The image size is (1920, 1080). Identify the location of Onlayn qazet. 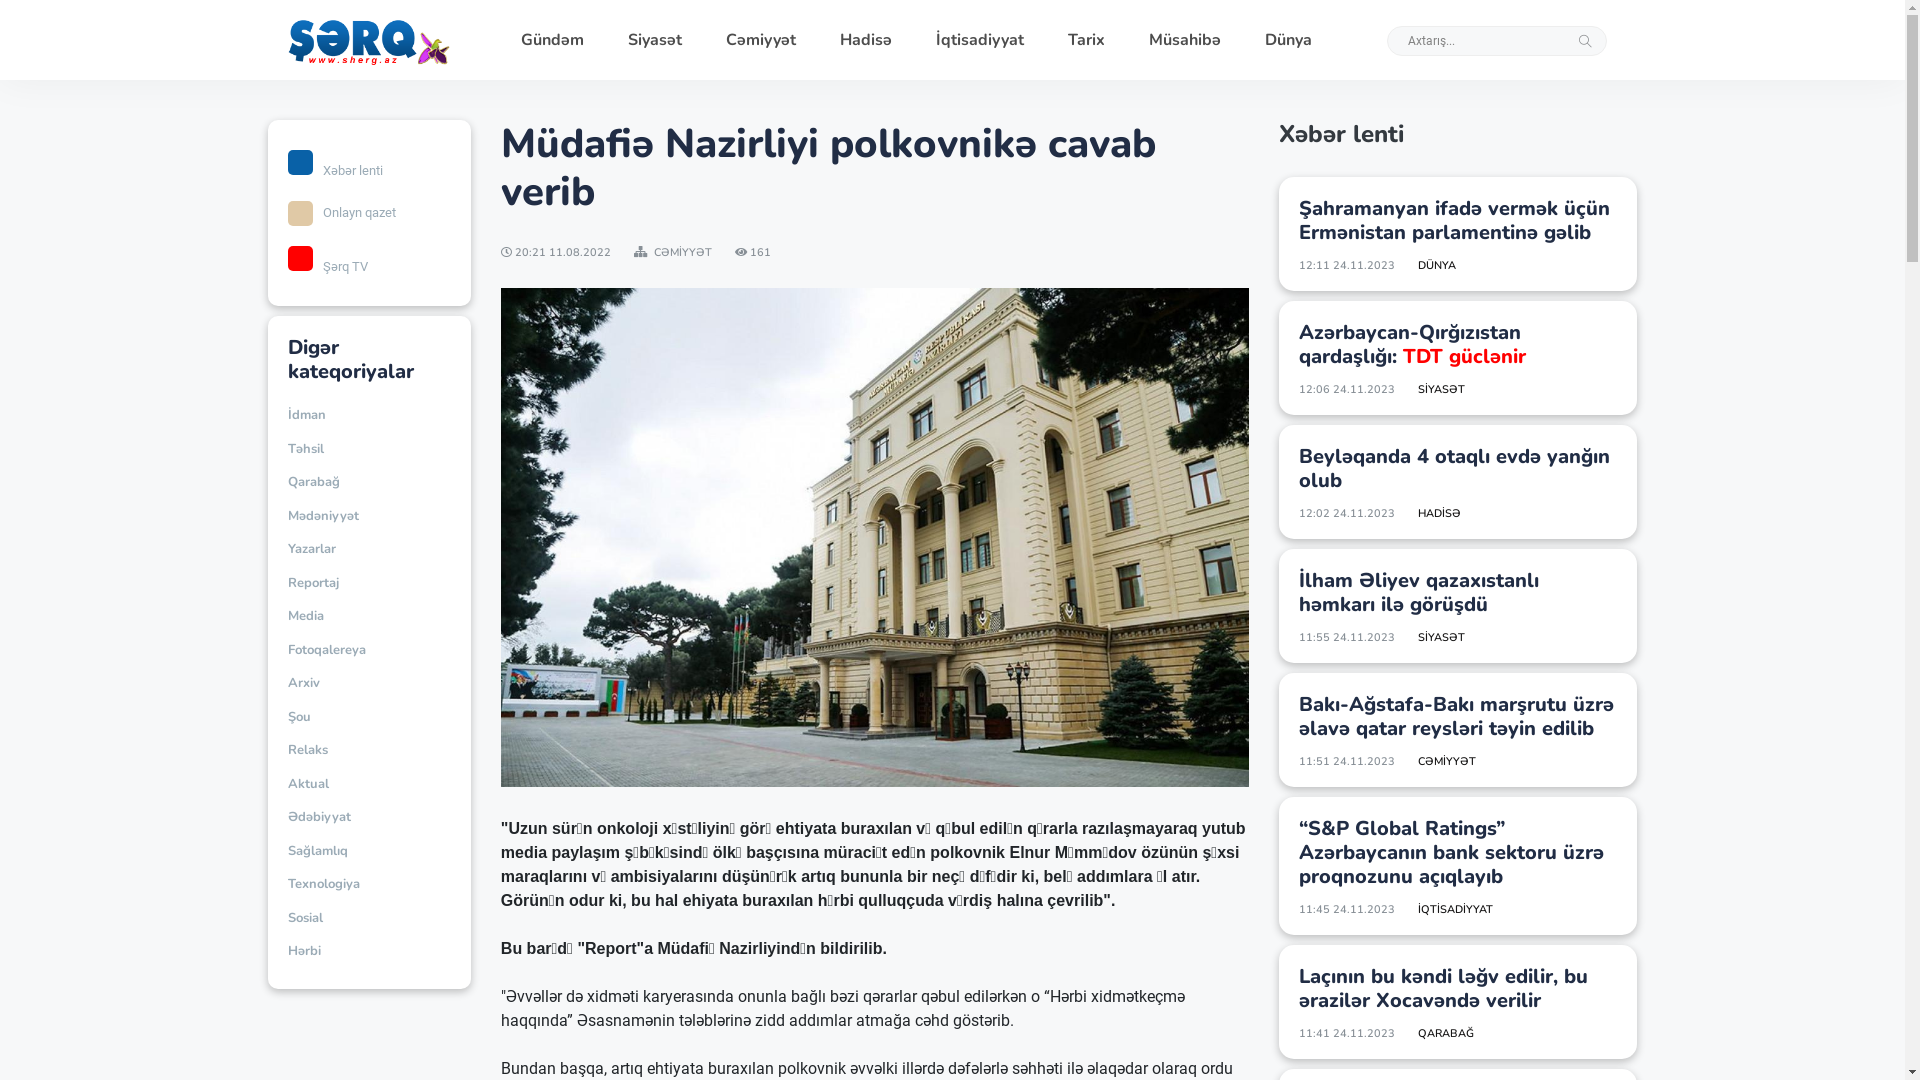
(370, 212).